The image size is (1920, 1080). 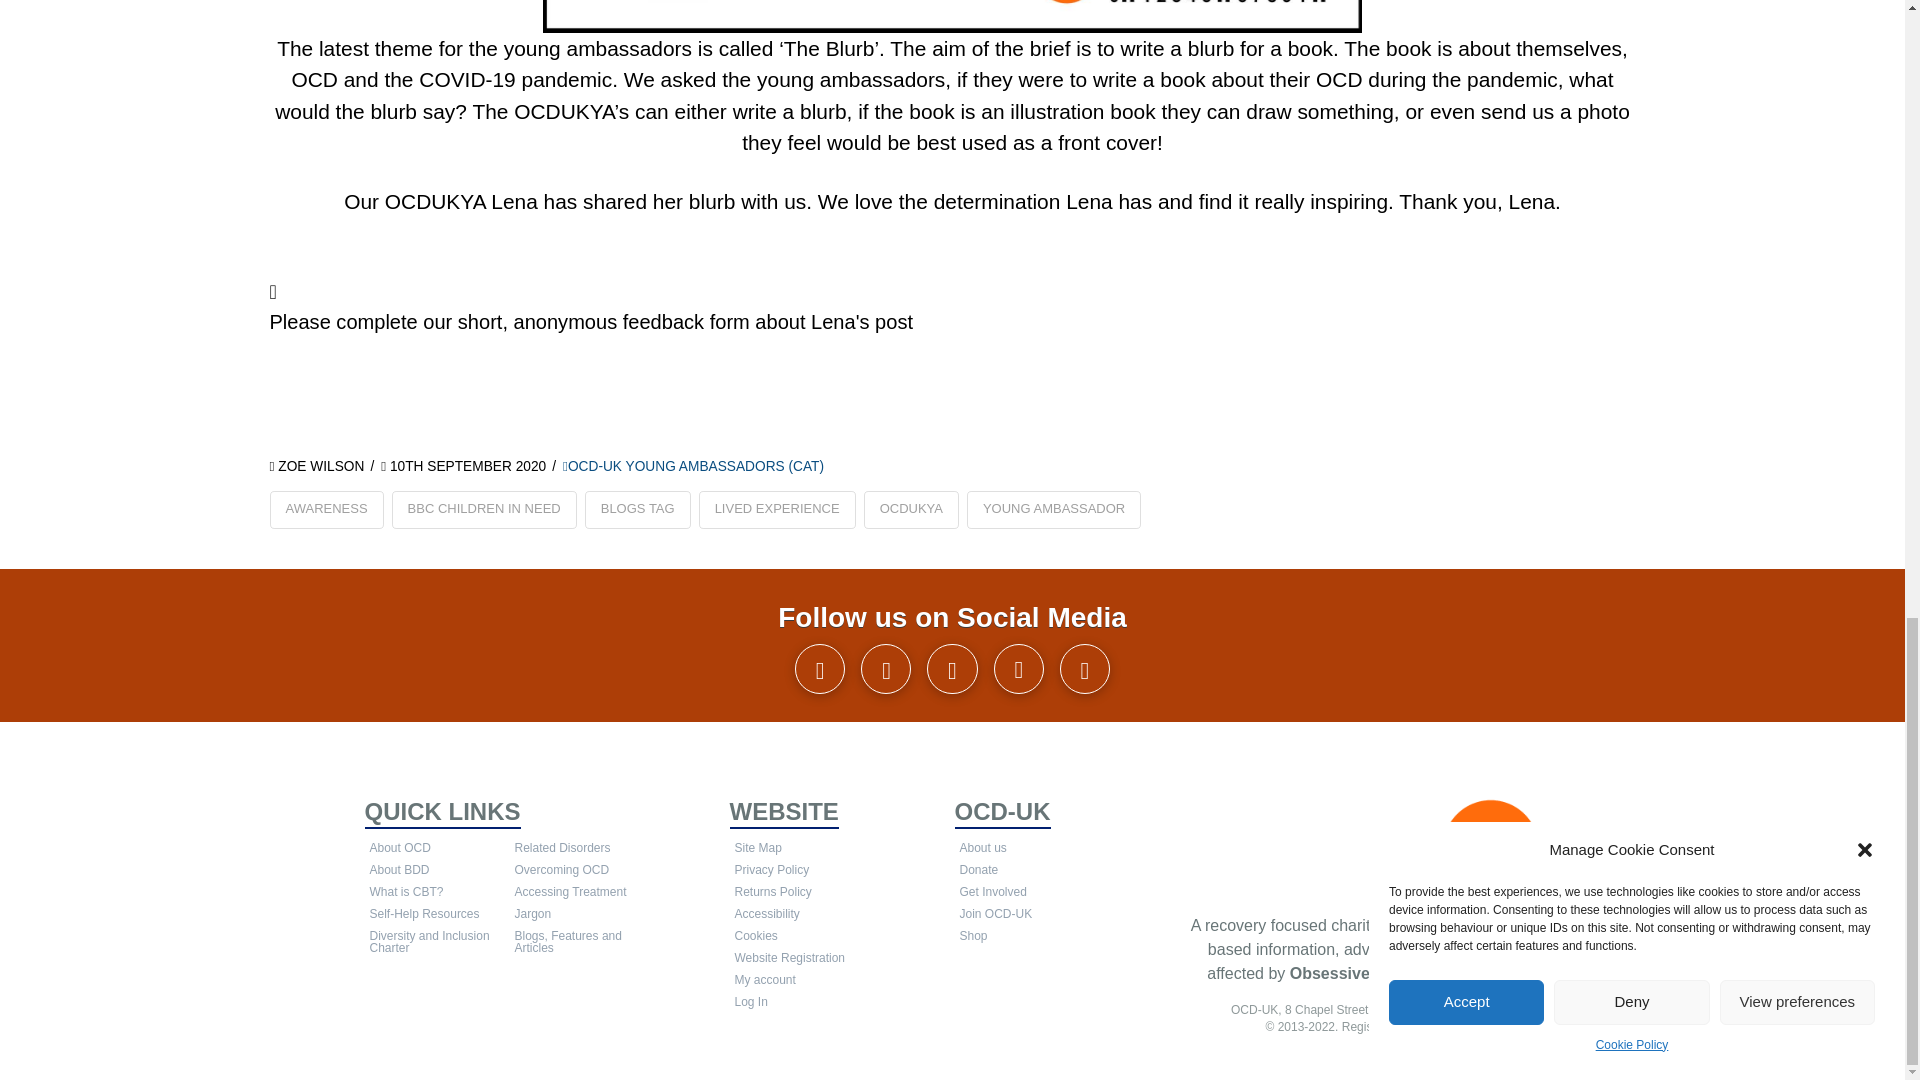 I want to click on About OCD, so click(x=436, y=848).